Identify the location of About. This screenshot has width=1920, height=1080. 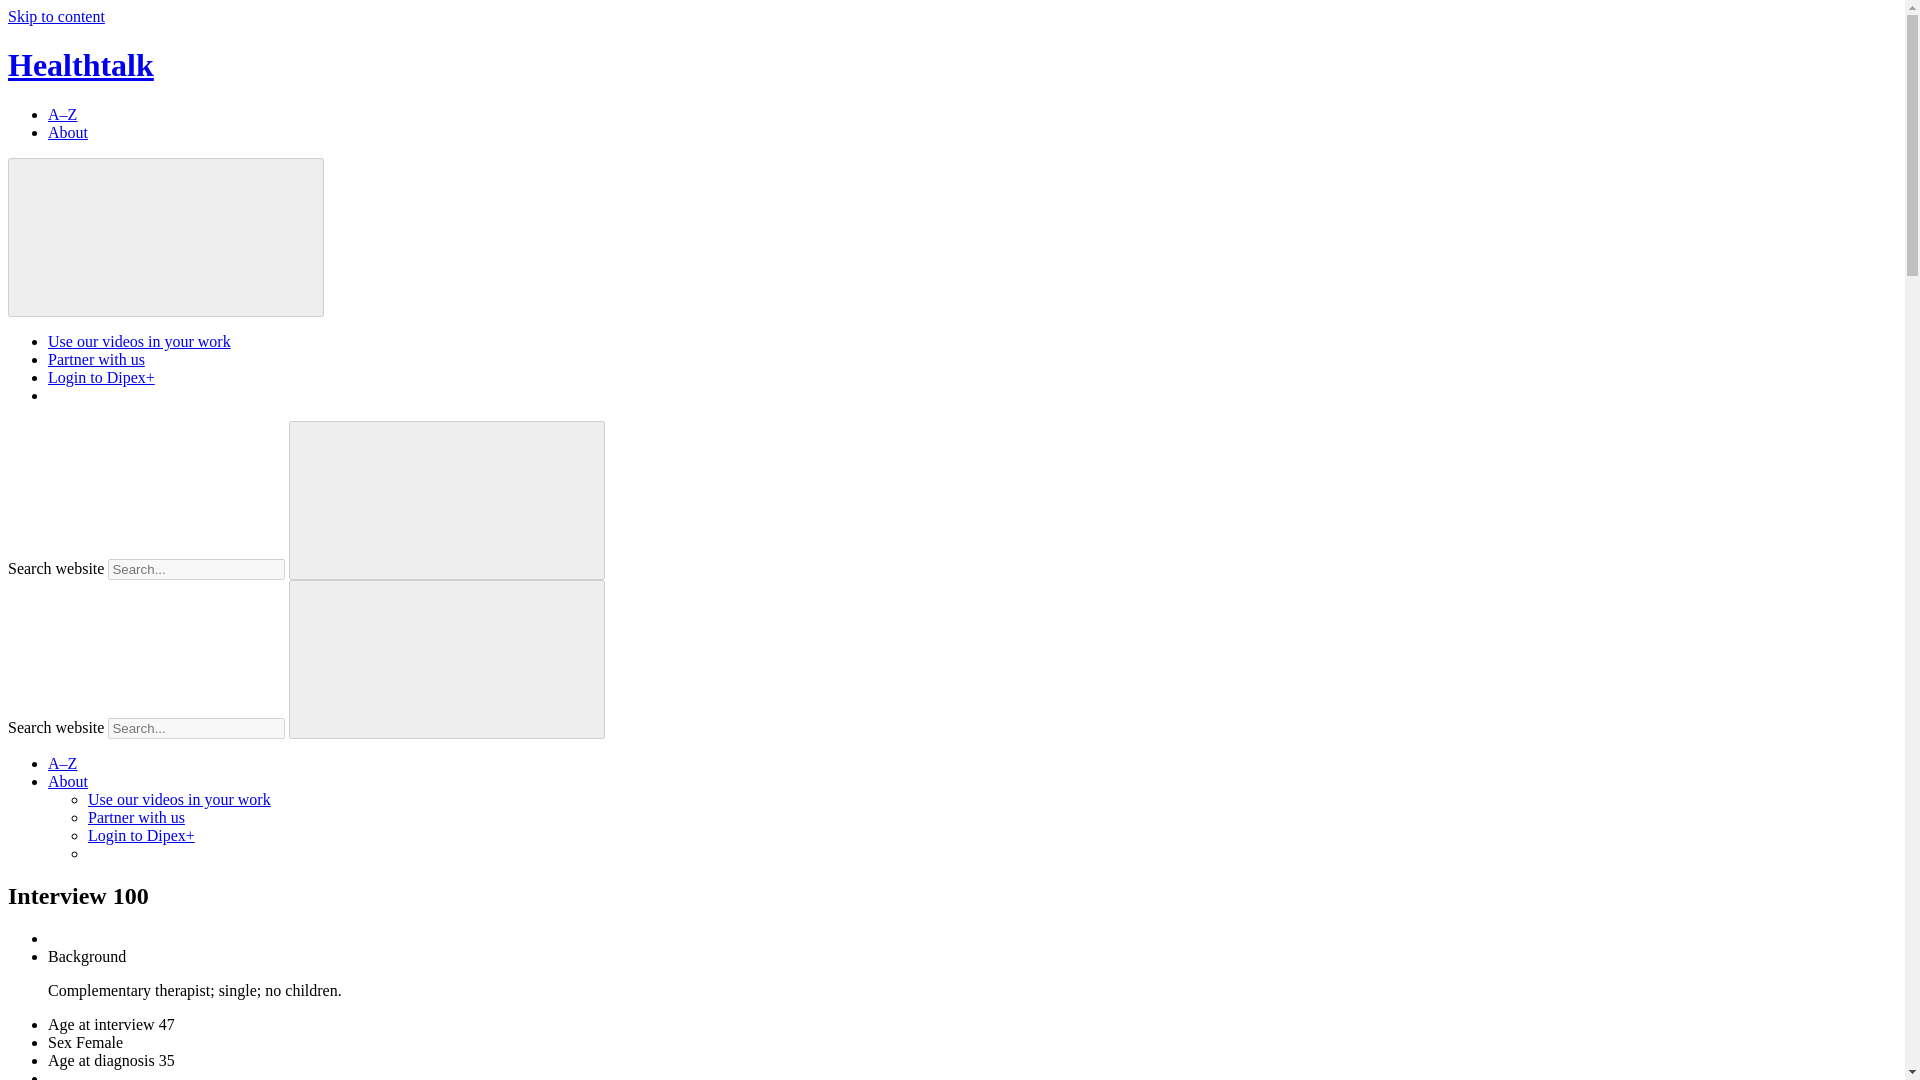
(68, 132).